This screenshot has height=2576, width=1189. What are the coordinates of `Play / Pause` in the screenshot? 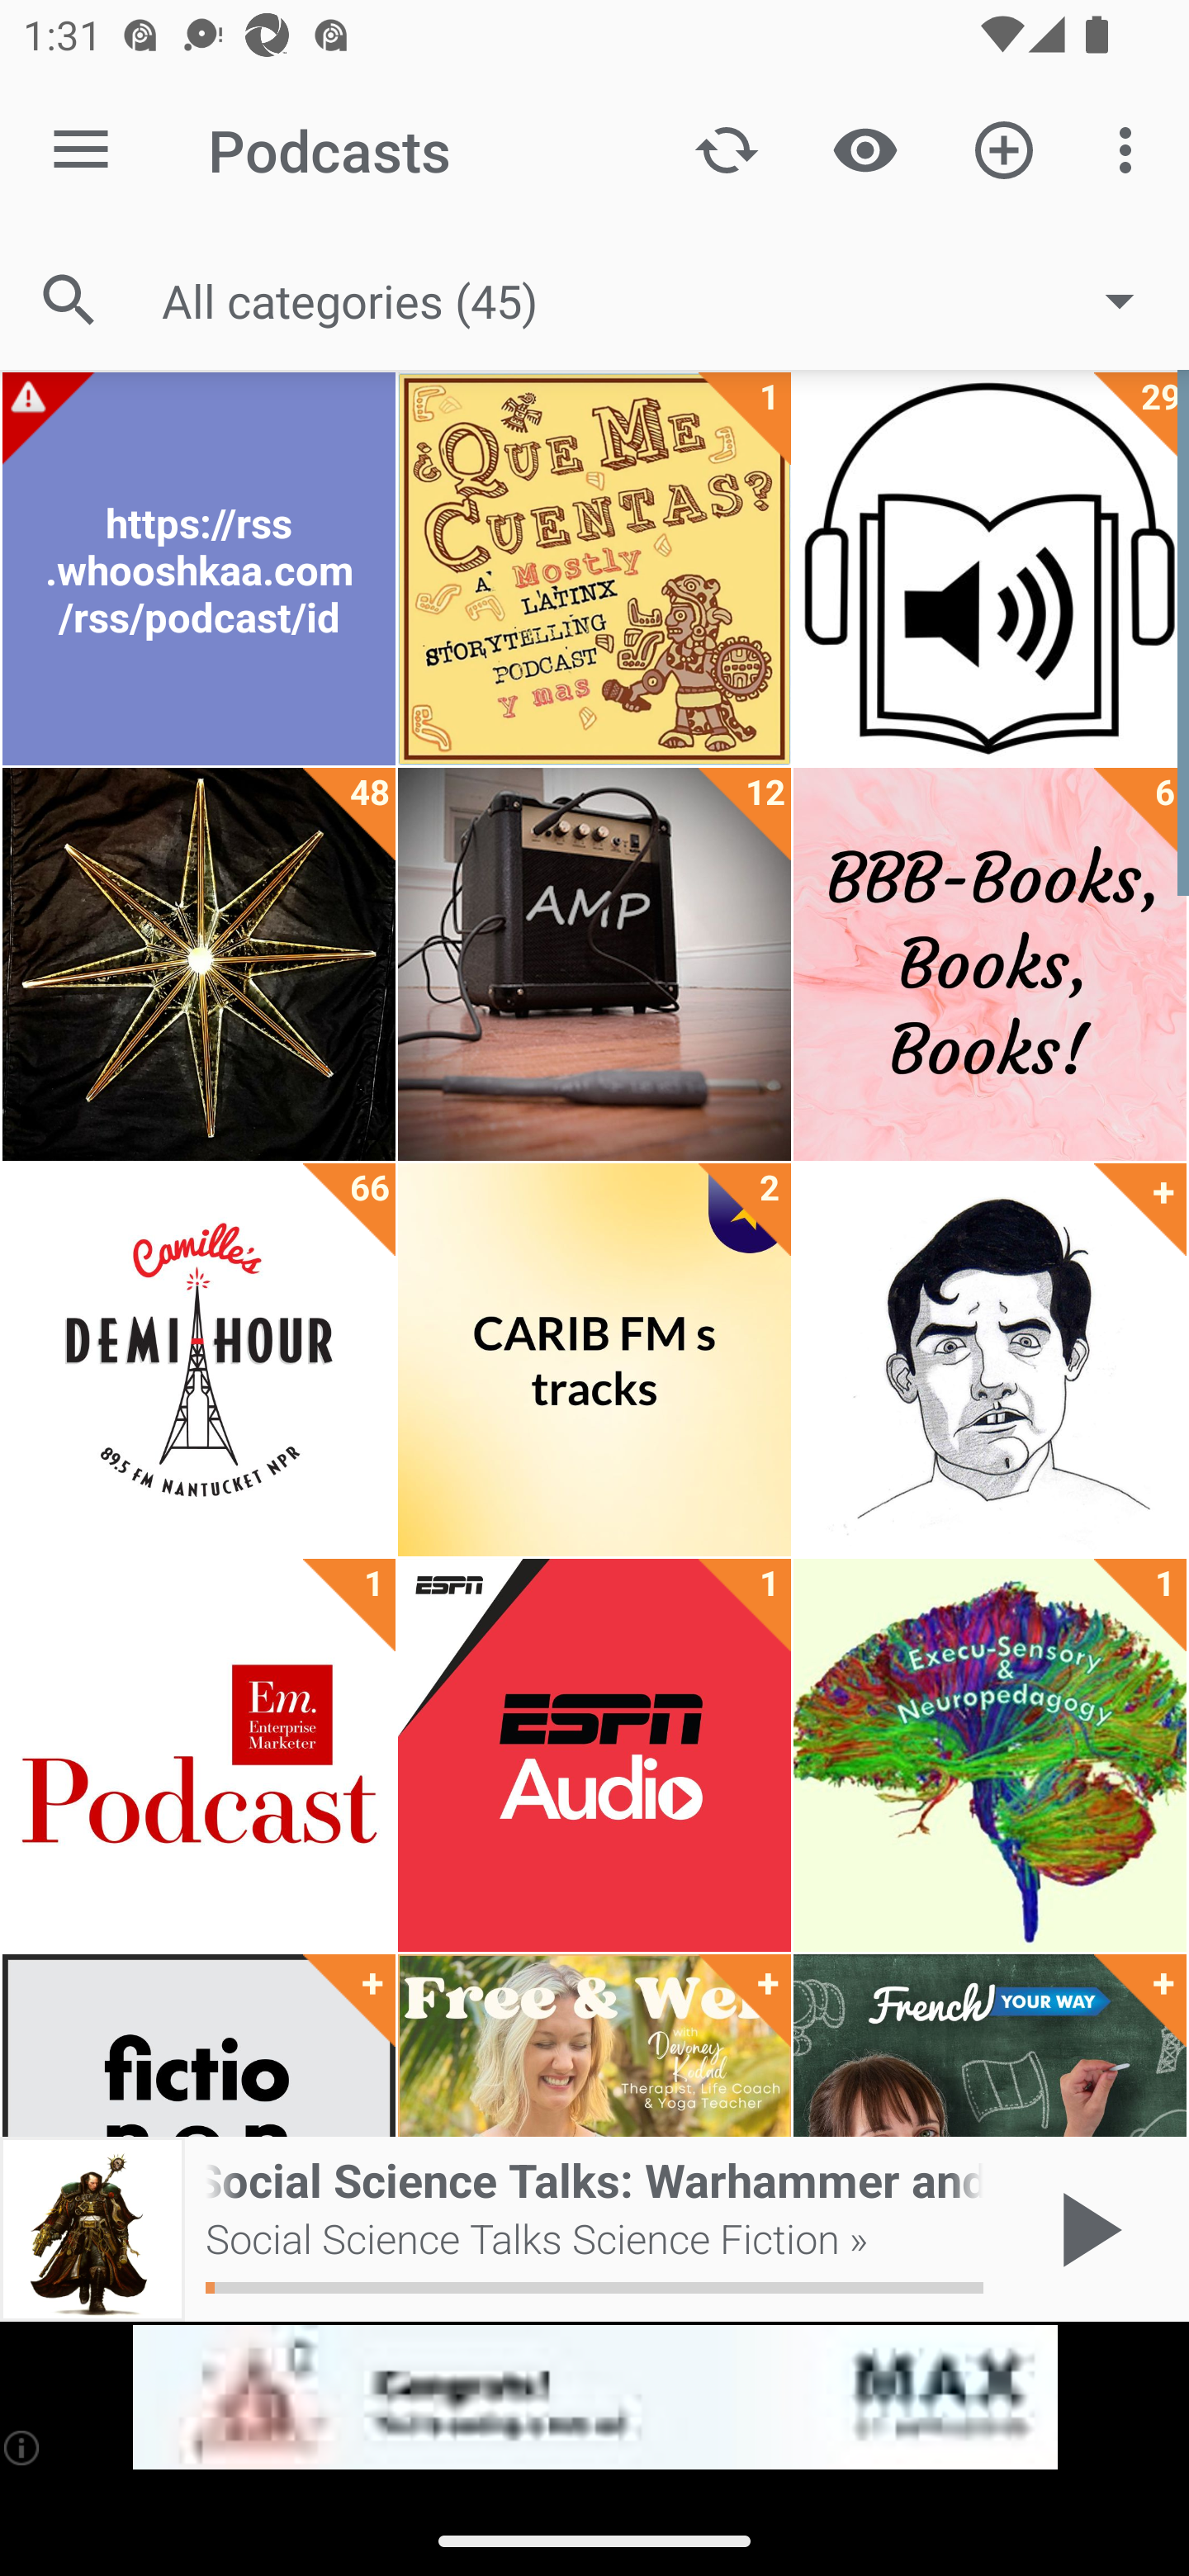 It's located at (1085, 2229).